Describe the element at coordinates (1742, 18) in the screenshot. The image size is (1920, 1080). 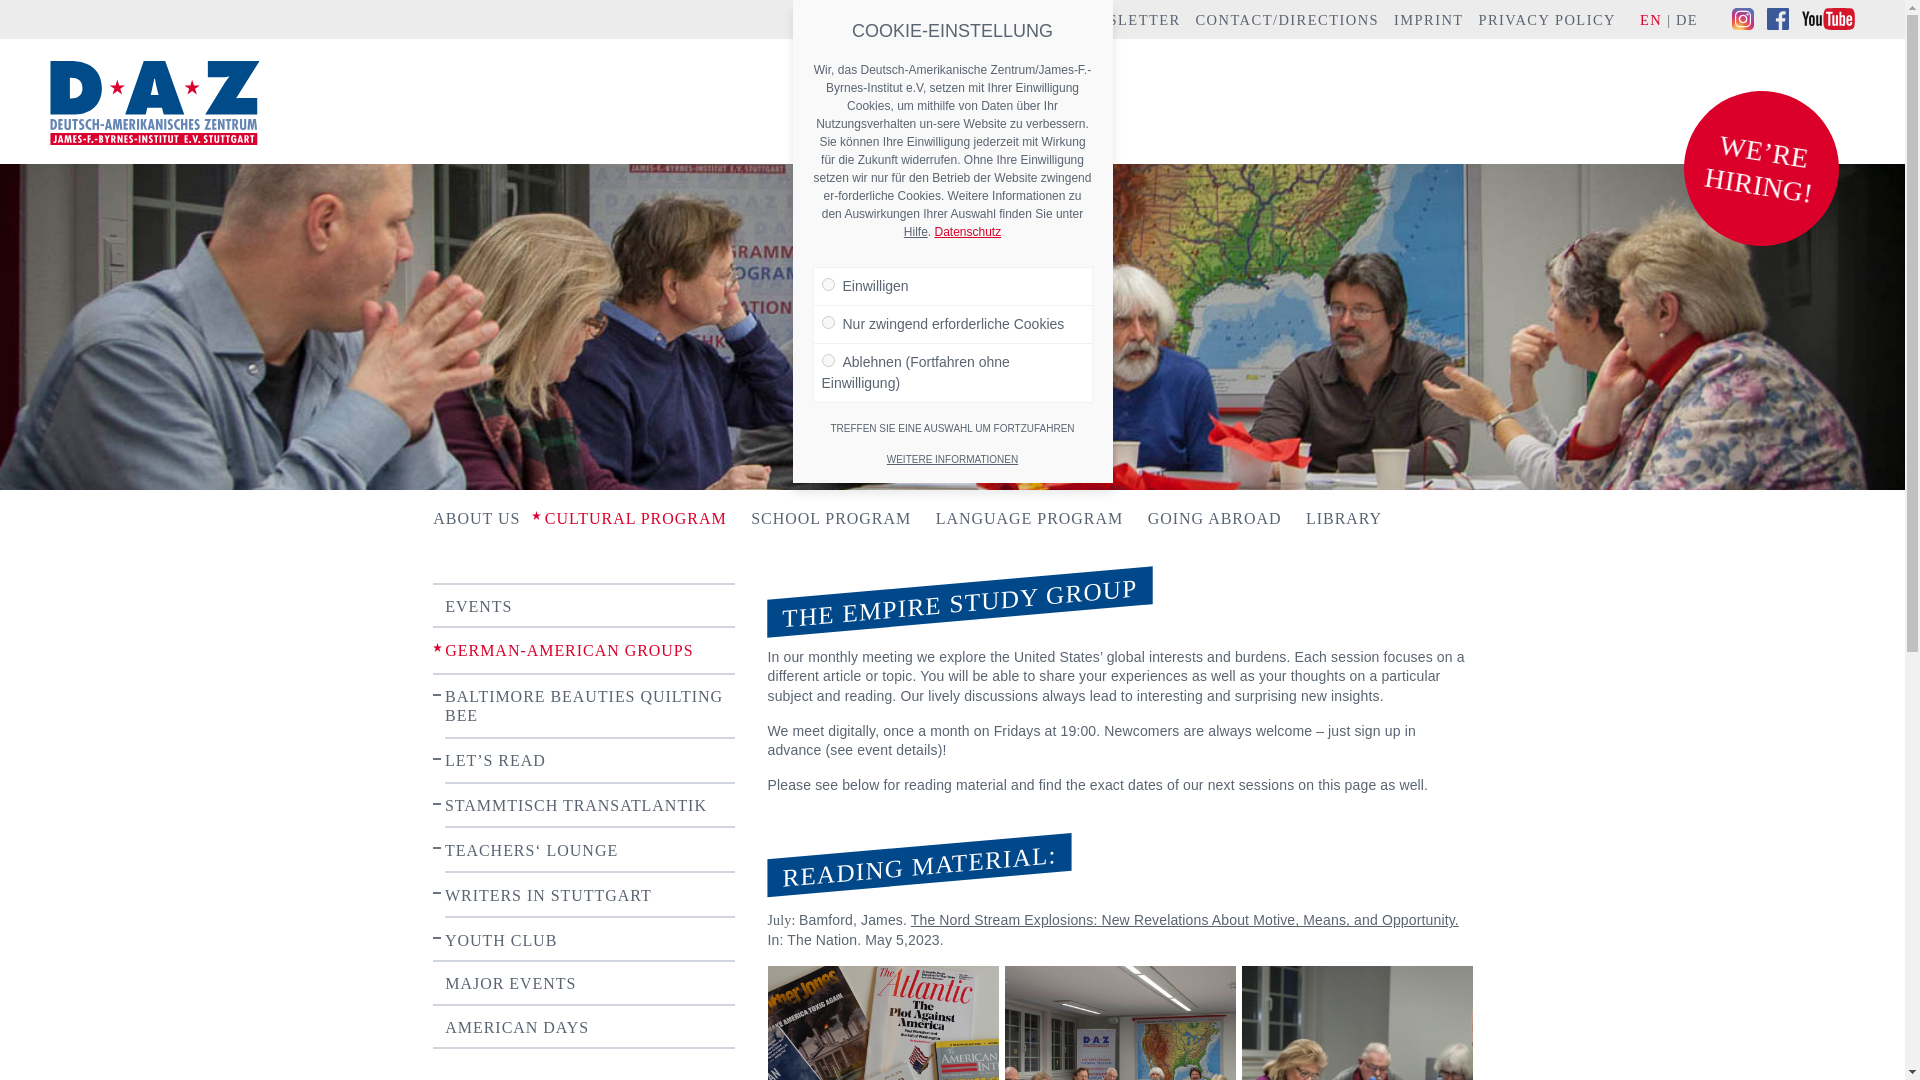
I see `INSTAGRAM` at that location.